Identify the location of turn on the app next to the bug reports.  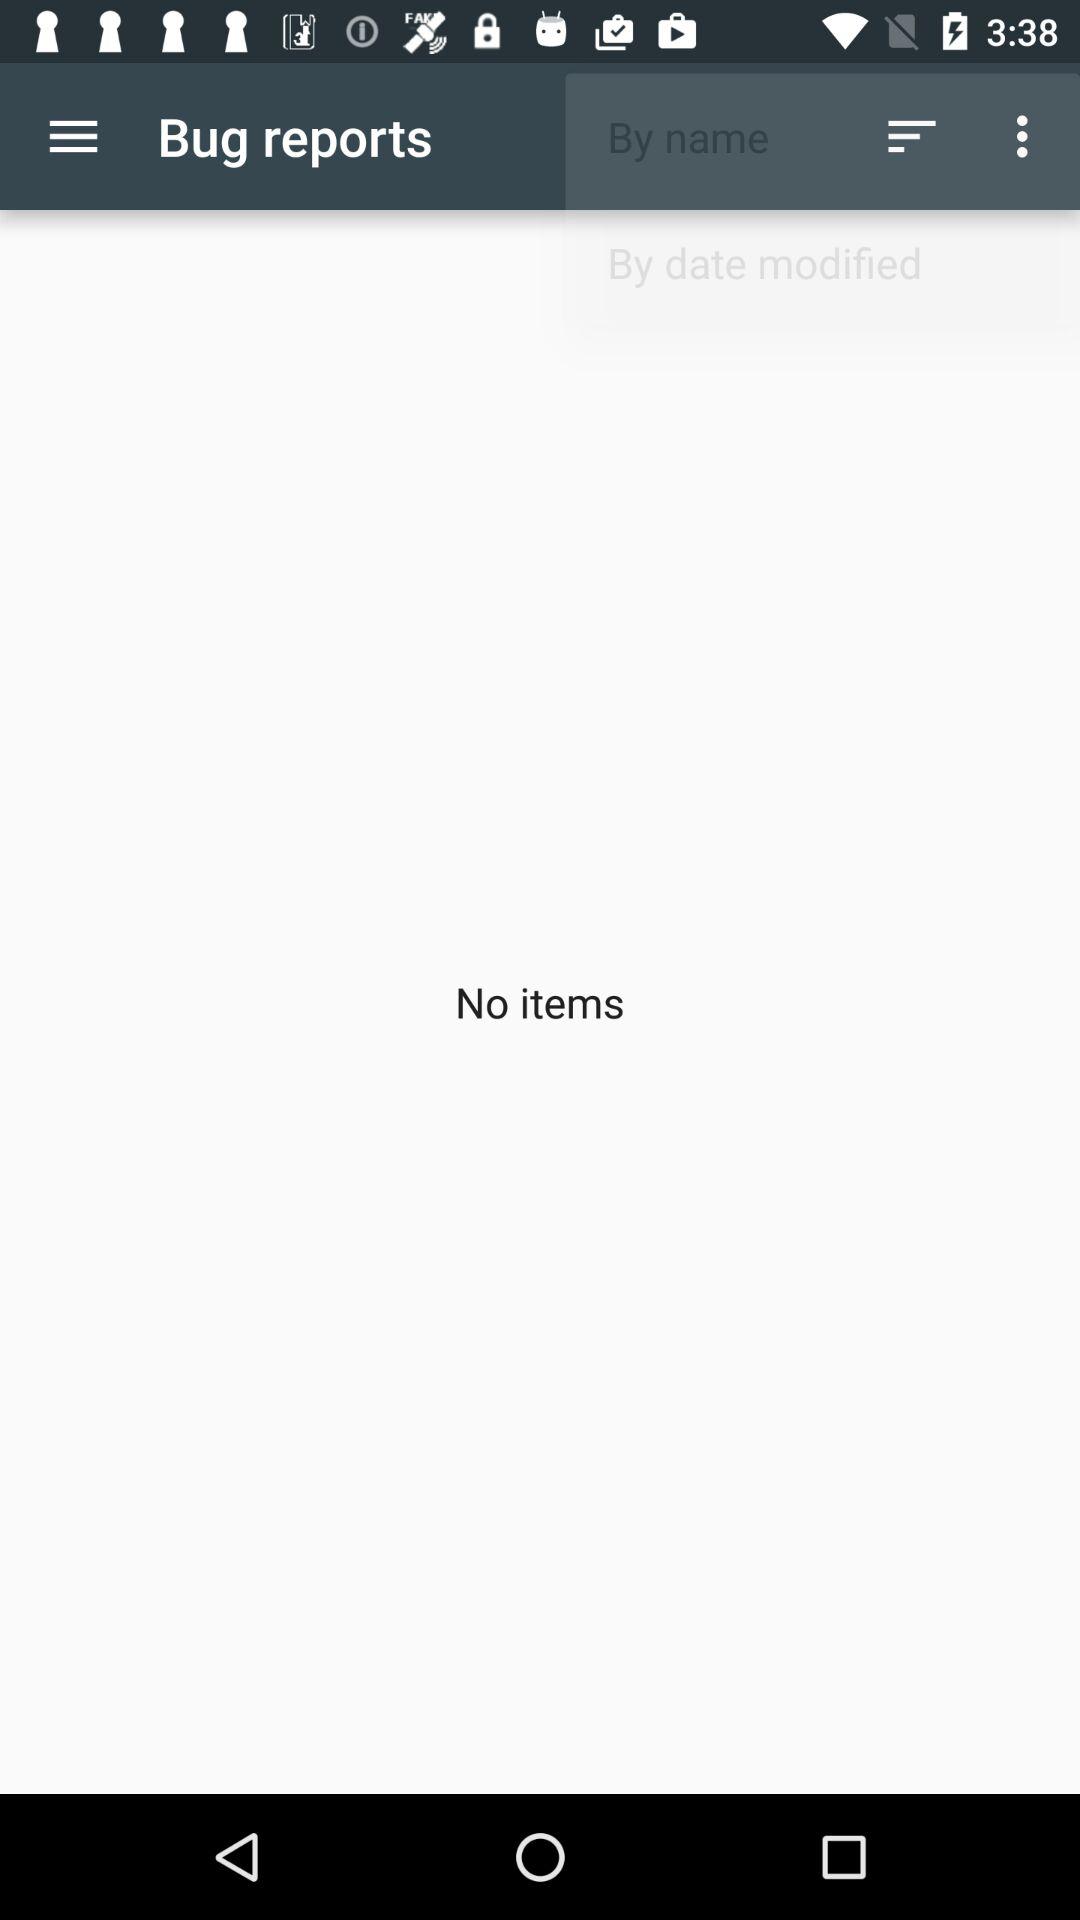
(912, 136).